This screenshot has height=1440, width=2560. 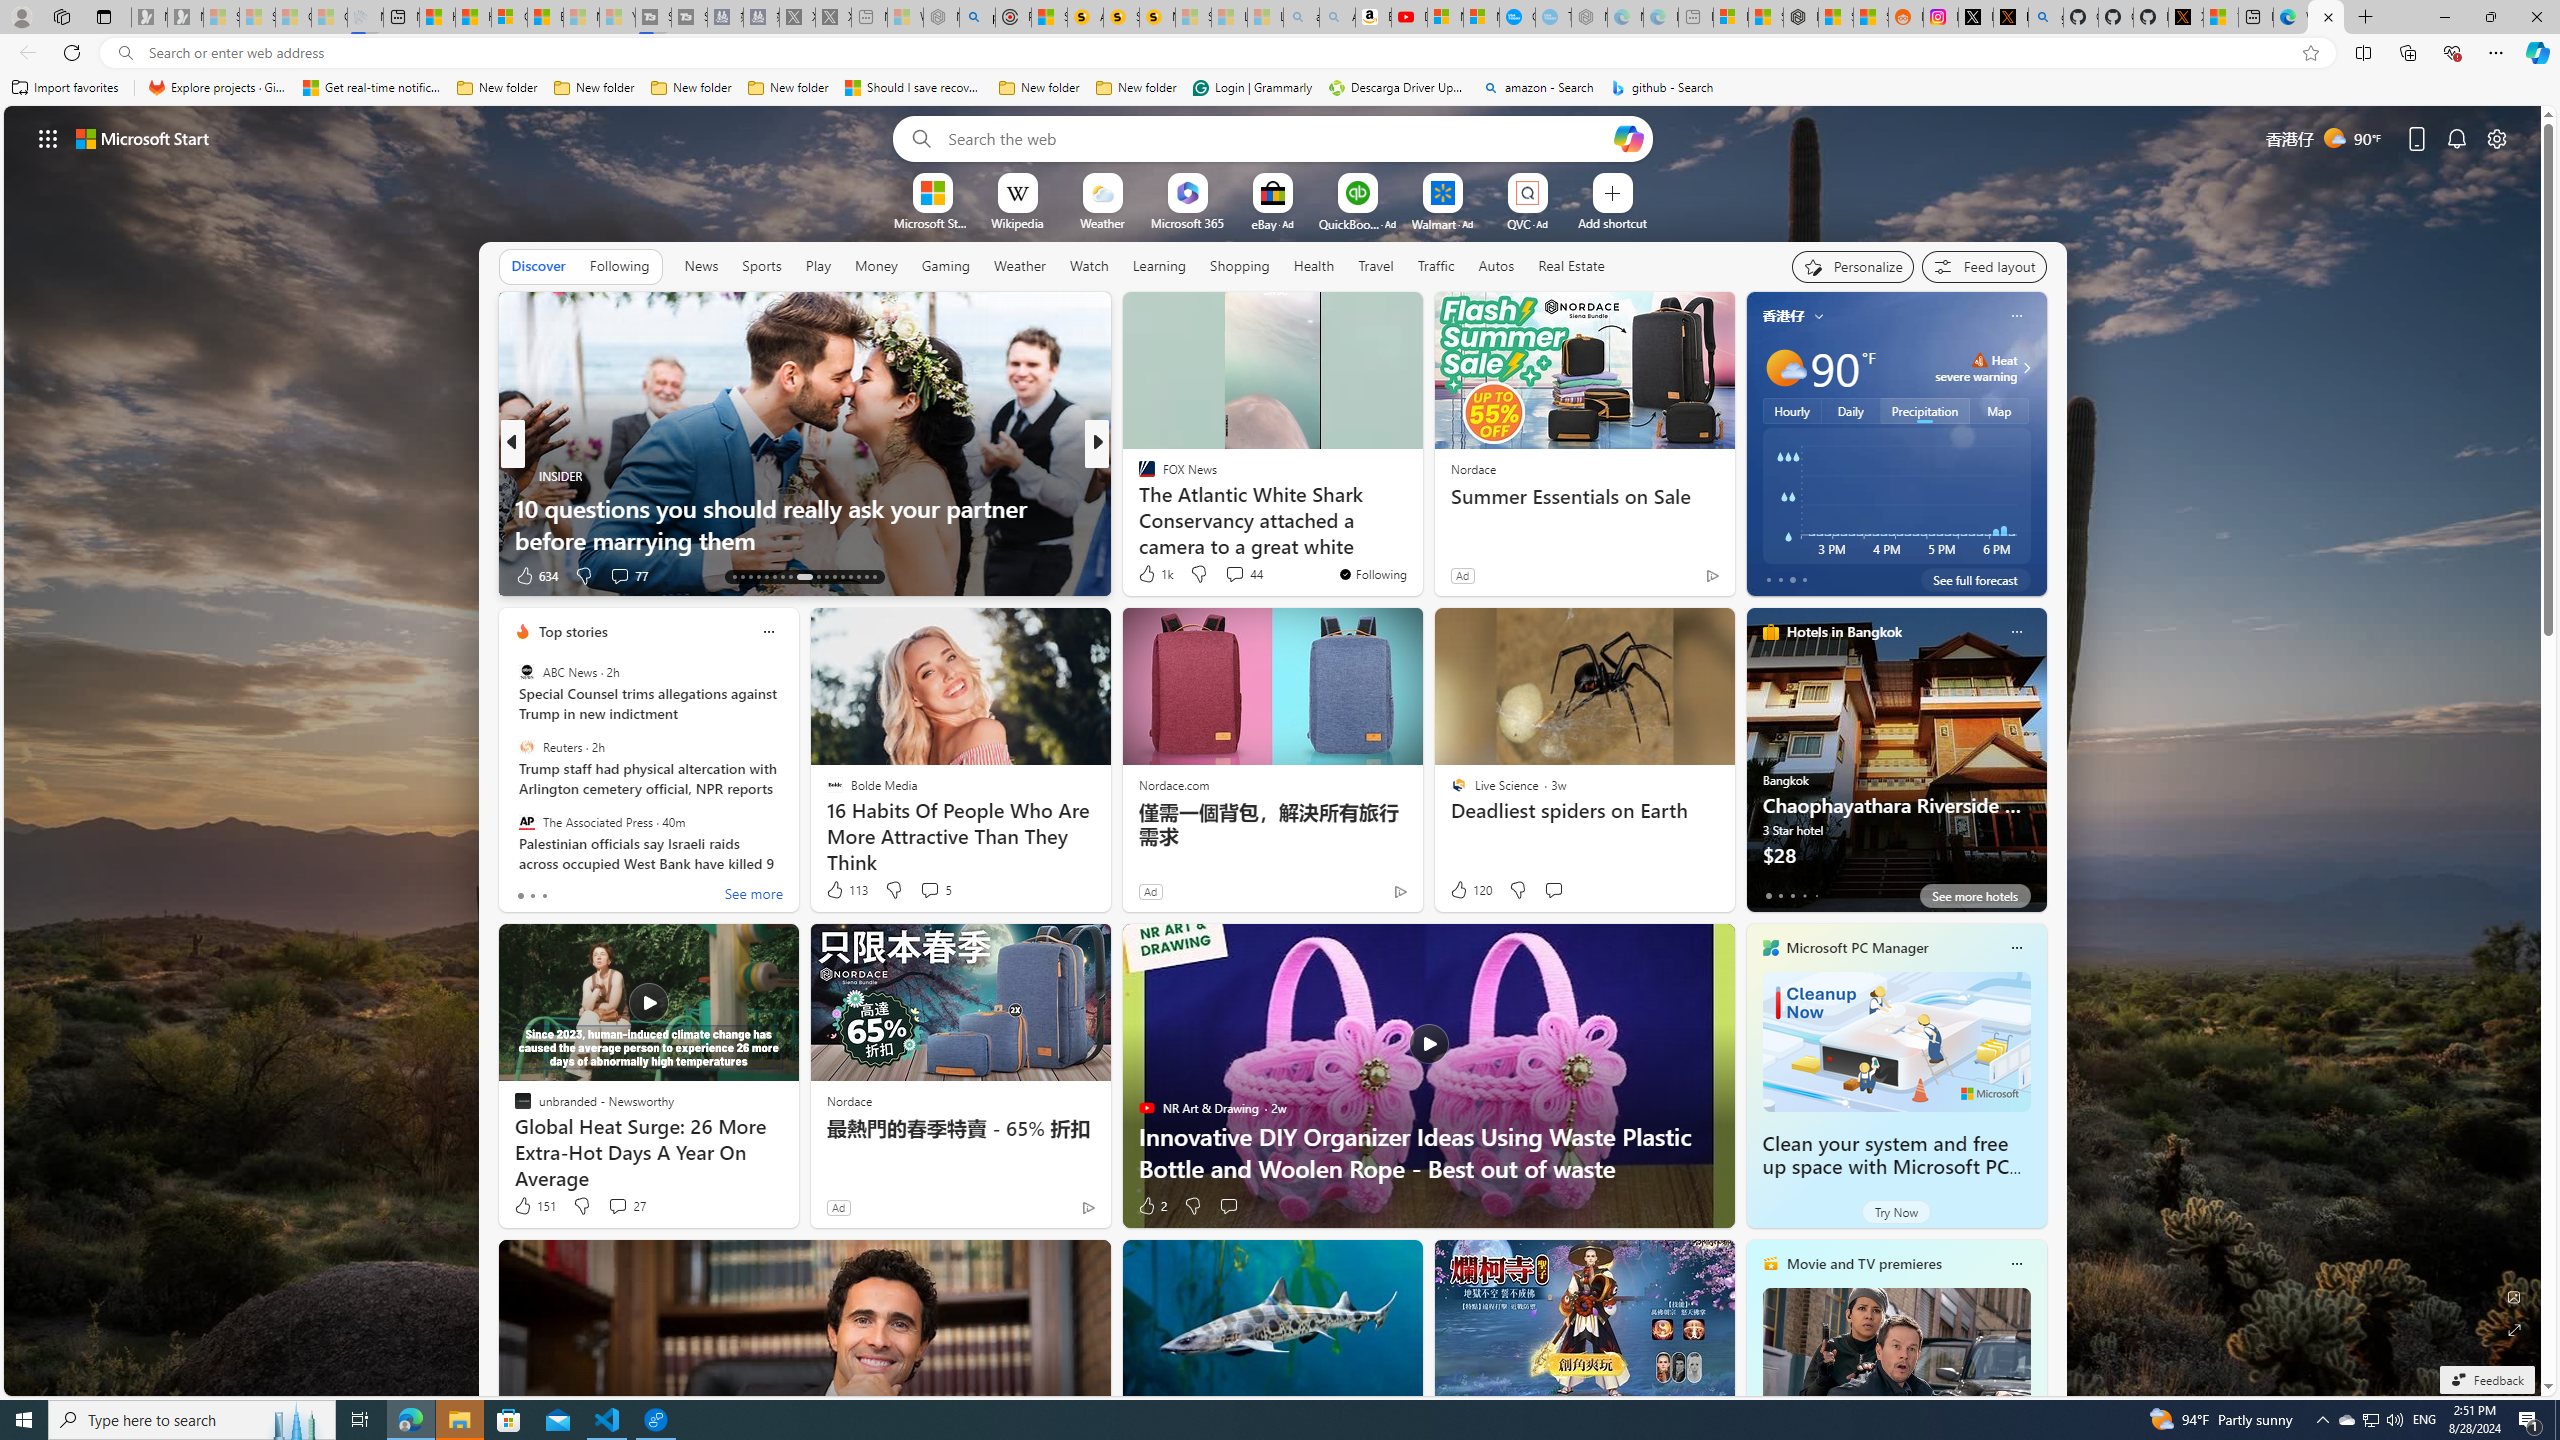 I want to click on Play, so click(x=818, y=266).